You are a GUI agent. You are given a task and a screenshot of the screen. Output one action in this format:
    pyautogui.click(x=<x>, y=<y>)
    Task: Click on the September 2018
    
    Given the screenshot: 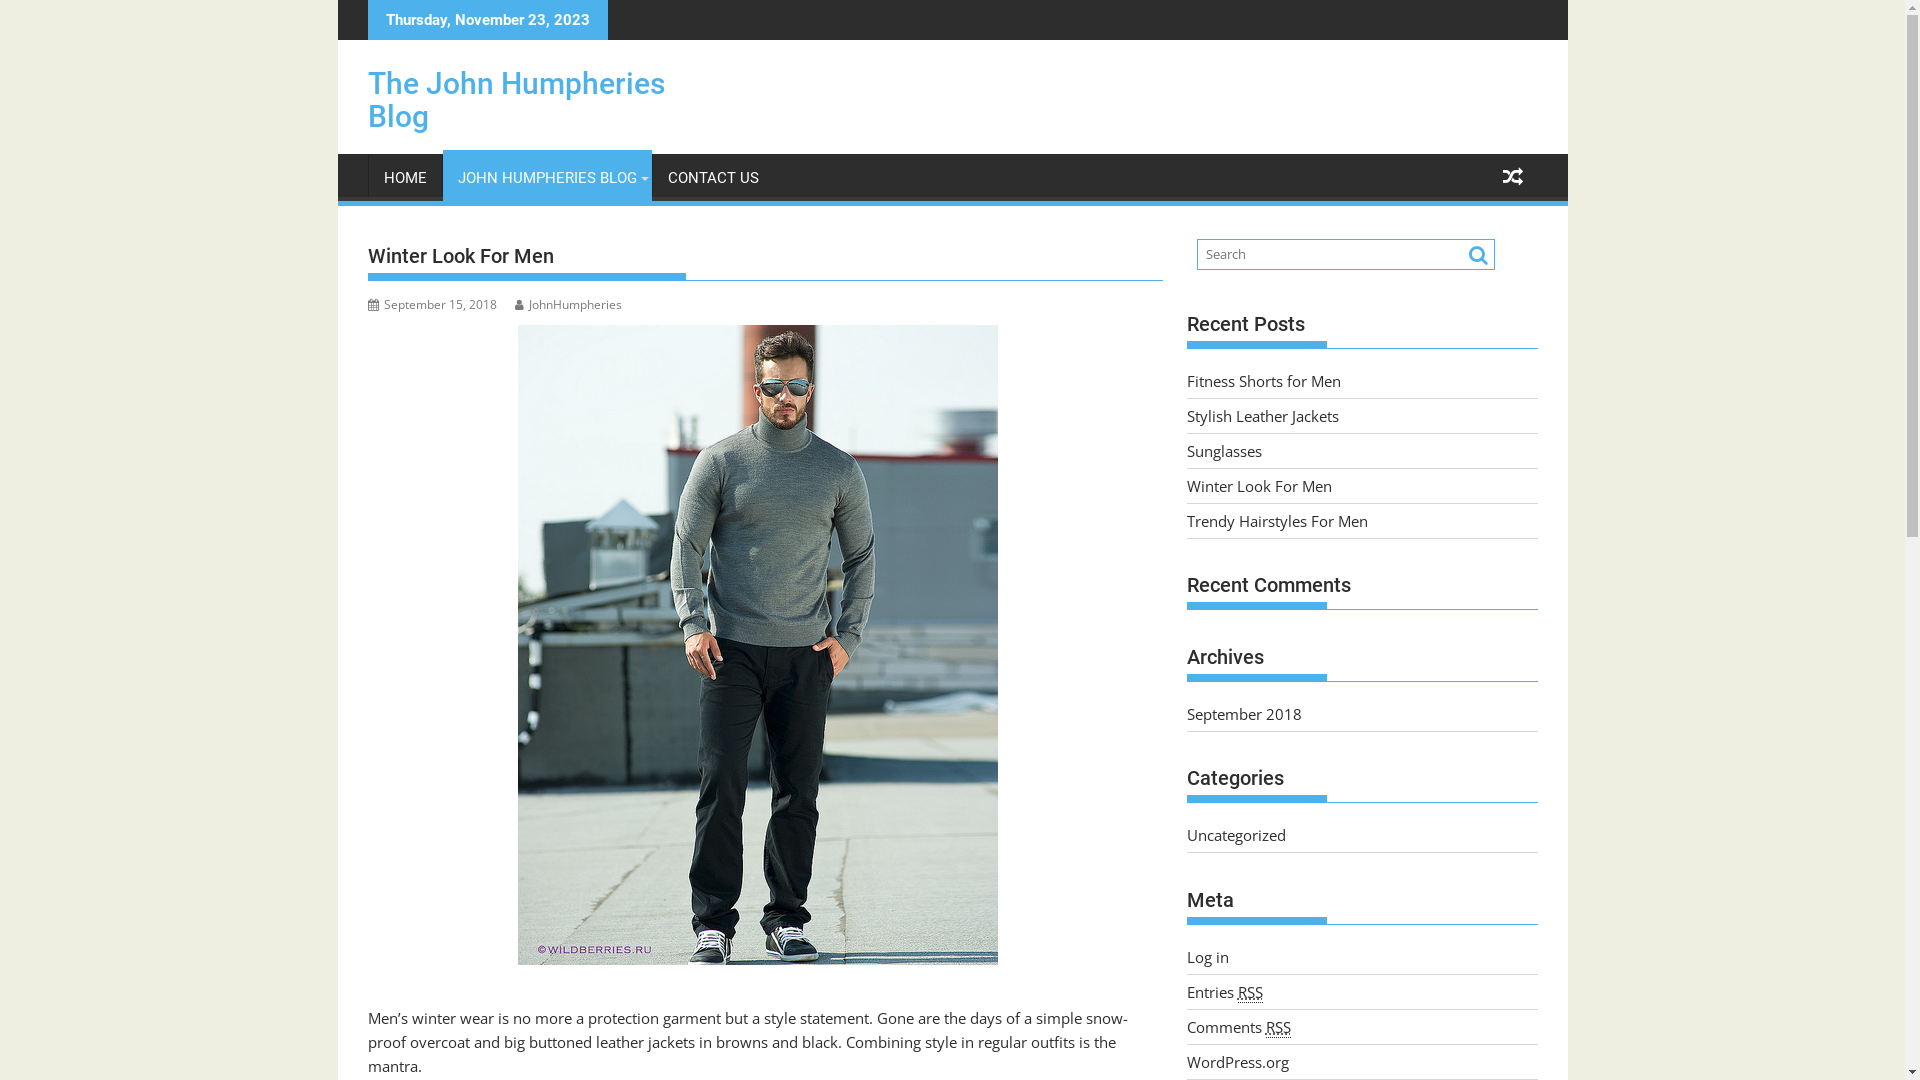 What is the action you would take?
    pyautogui.click(x=1244, y=714)
    